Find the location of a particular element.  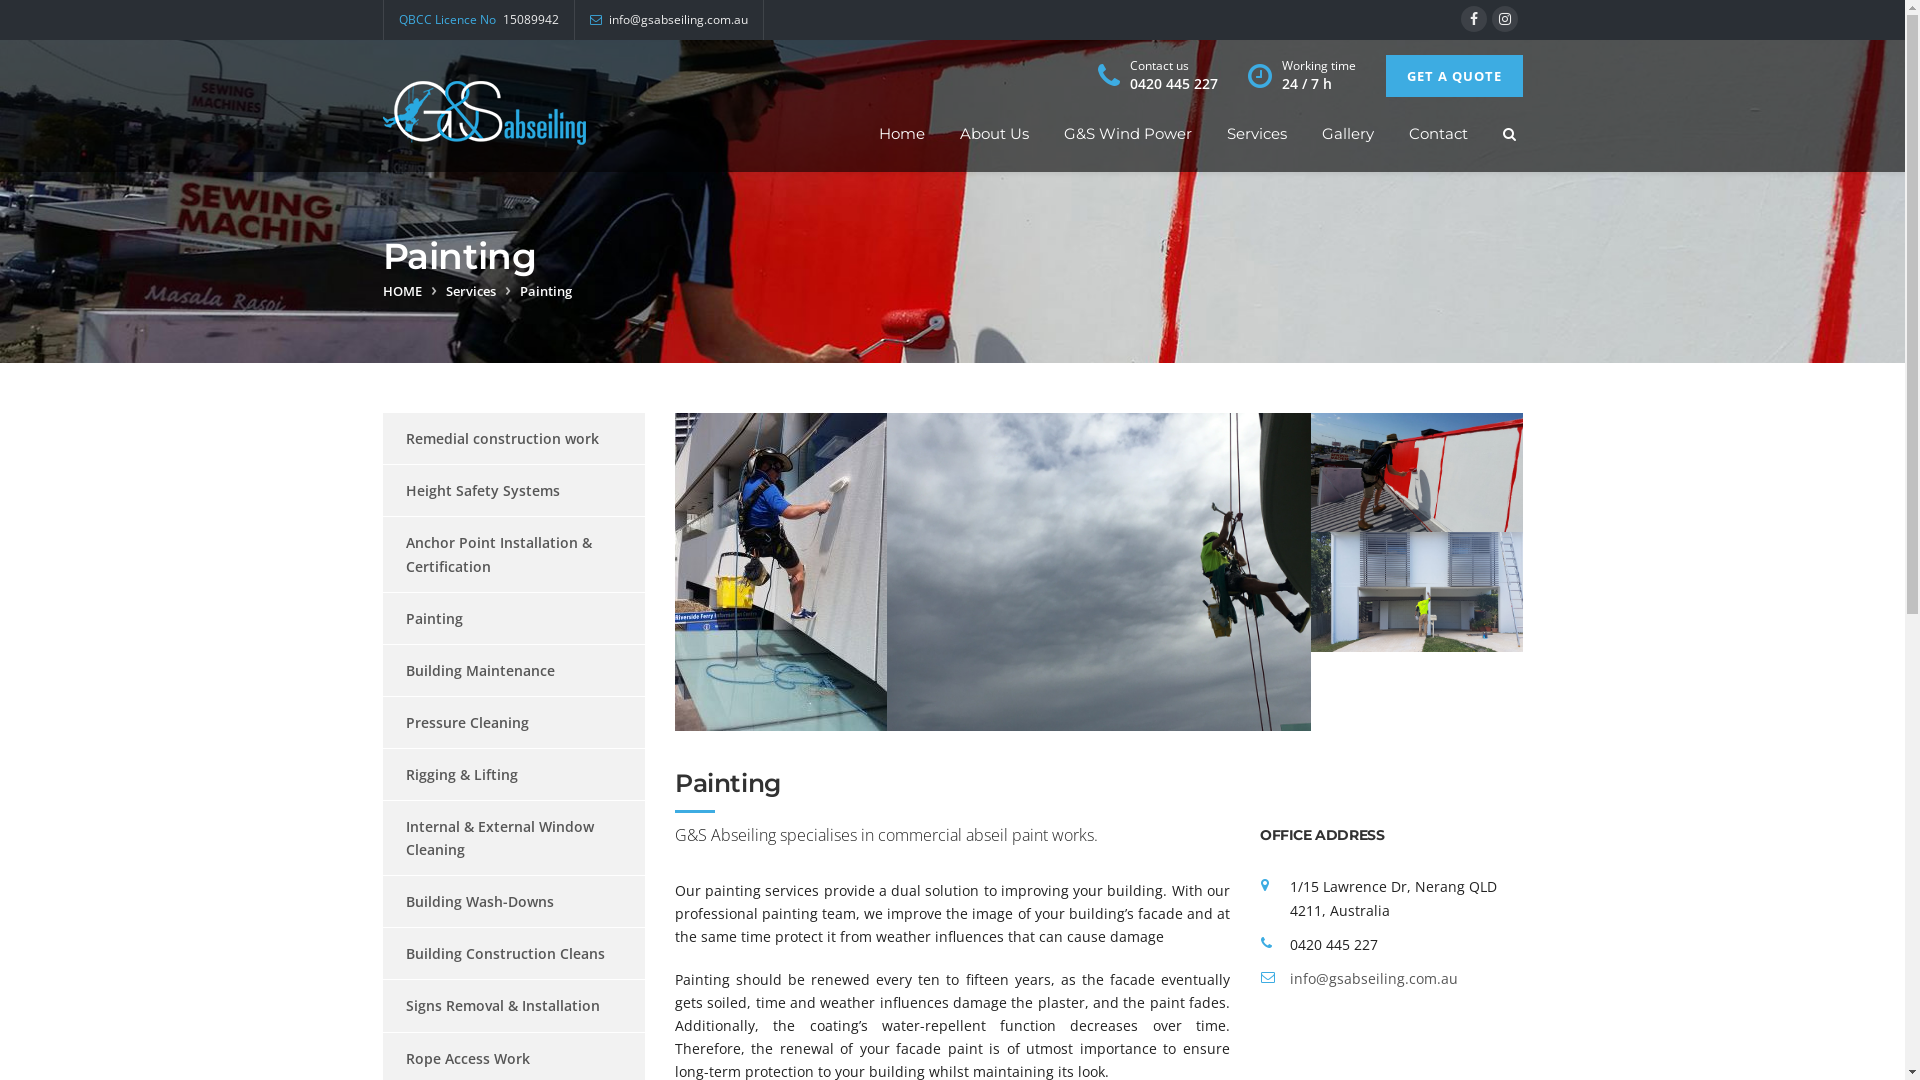

Gallery is located at coordinates (1348, 134).